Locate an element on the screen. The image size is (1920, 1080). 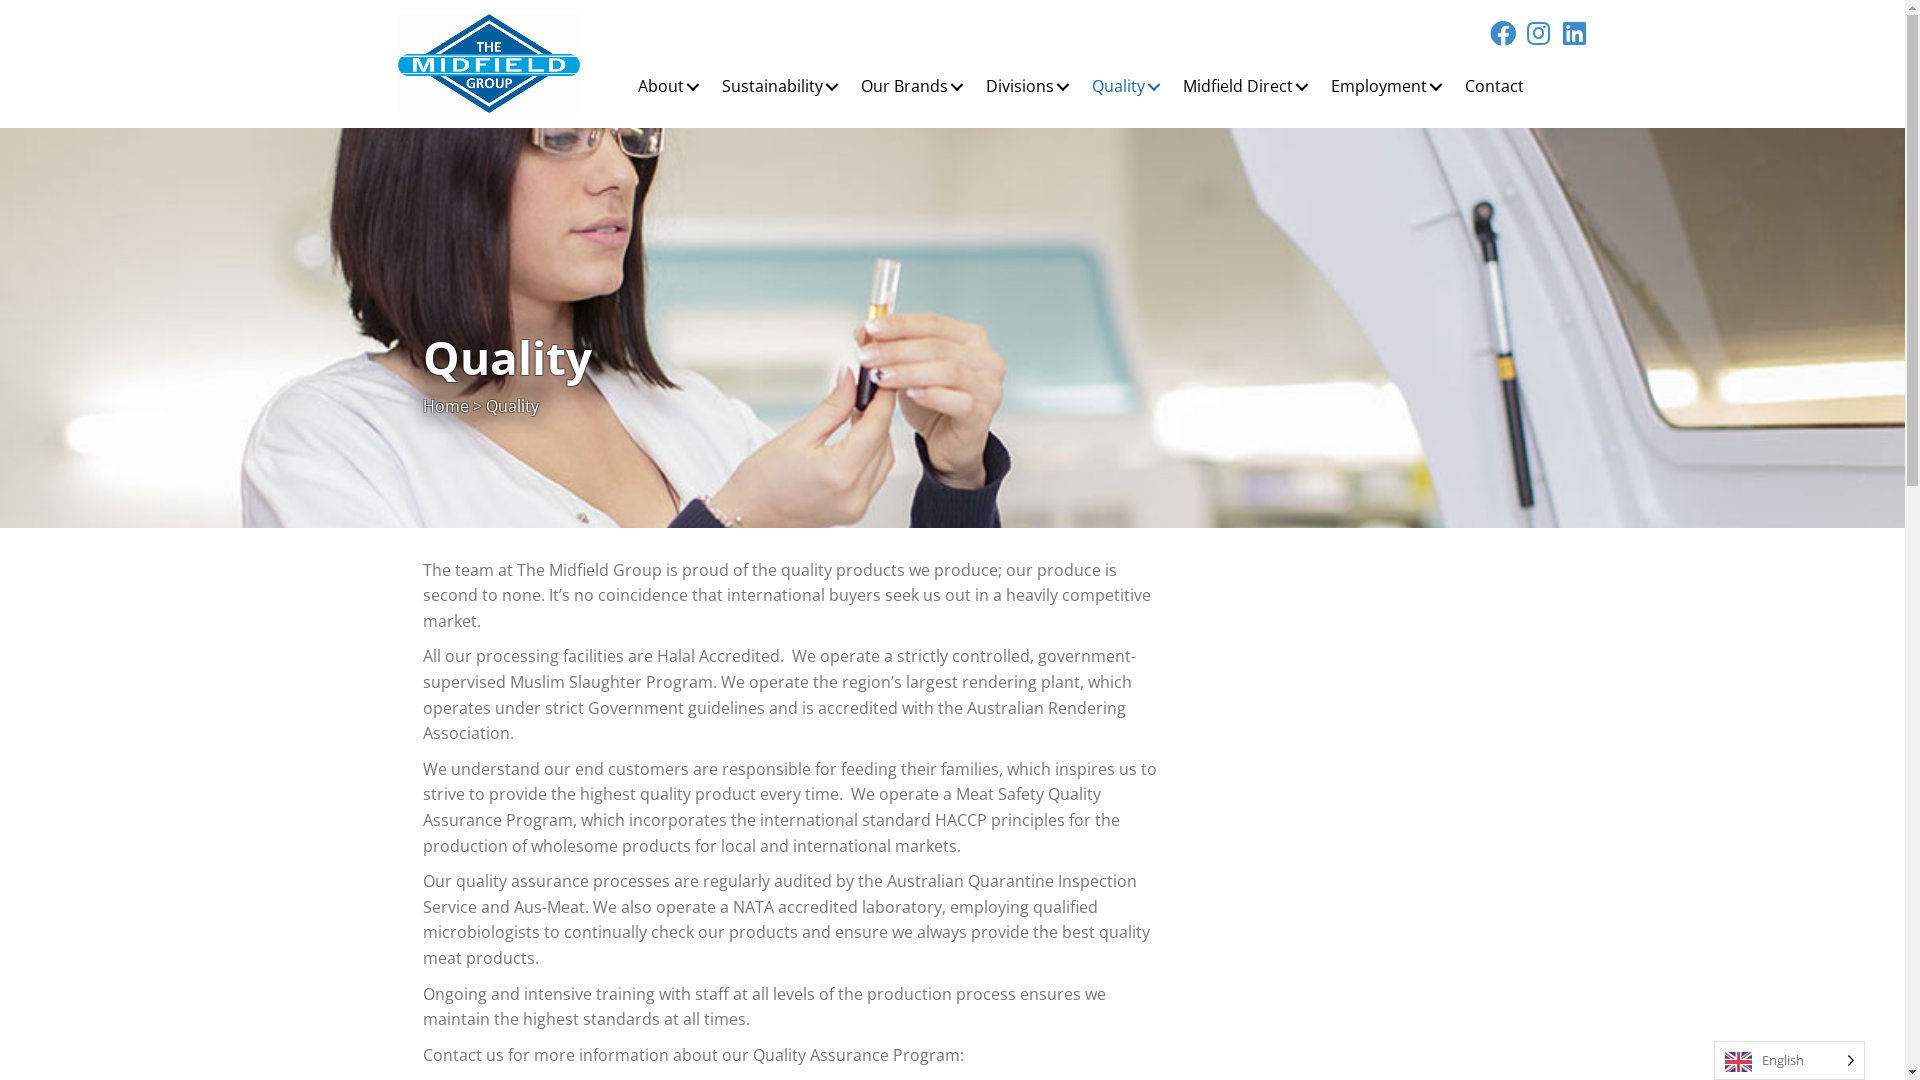
Employment is located at coordinates (1390, 87).